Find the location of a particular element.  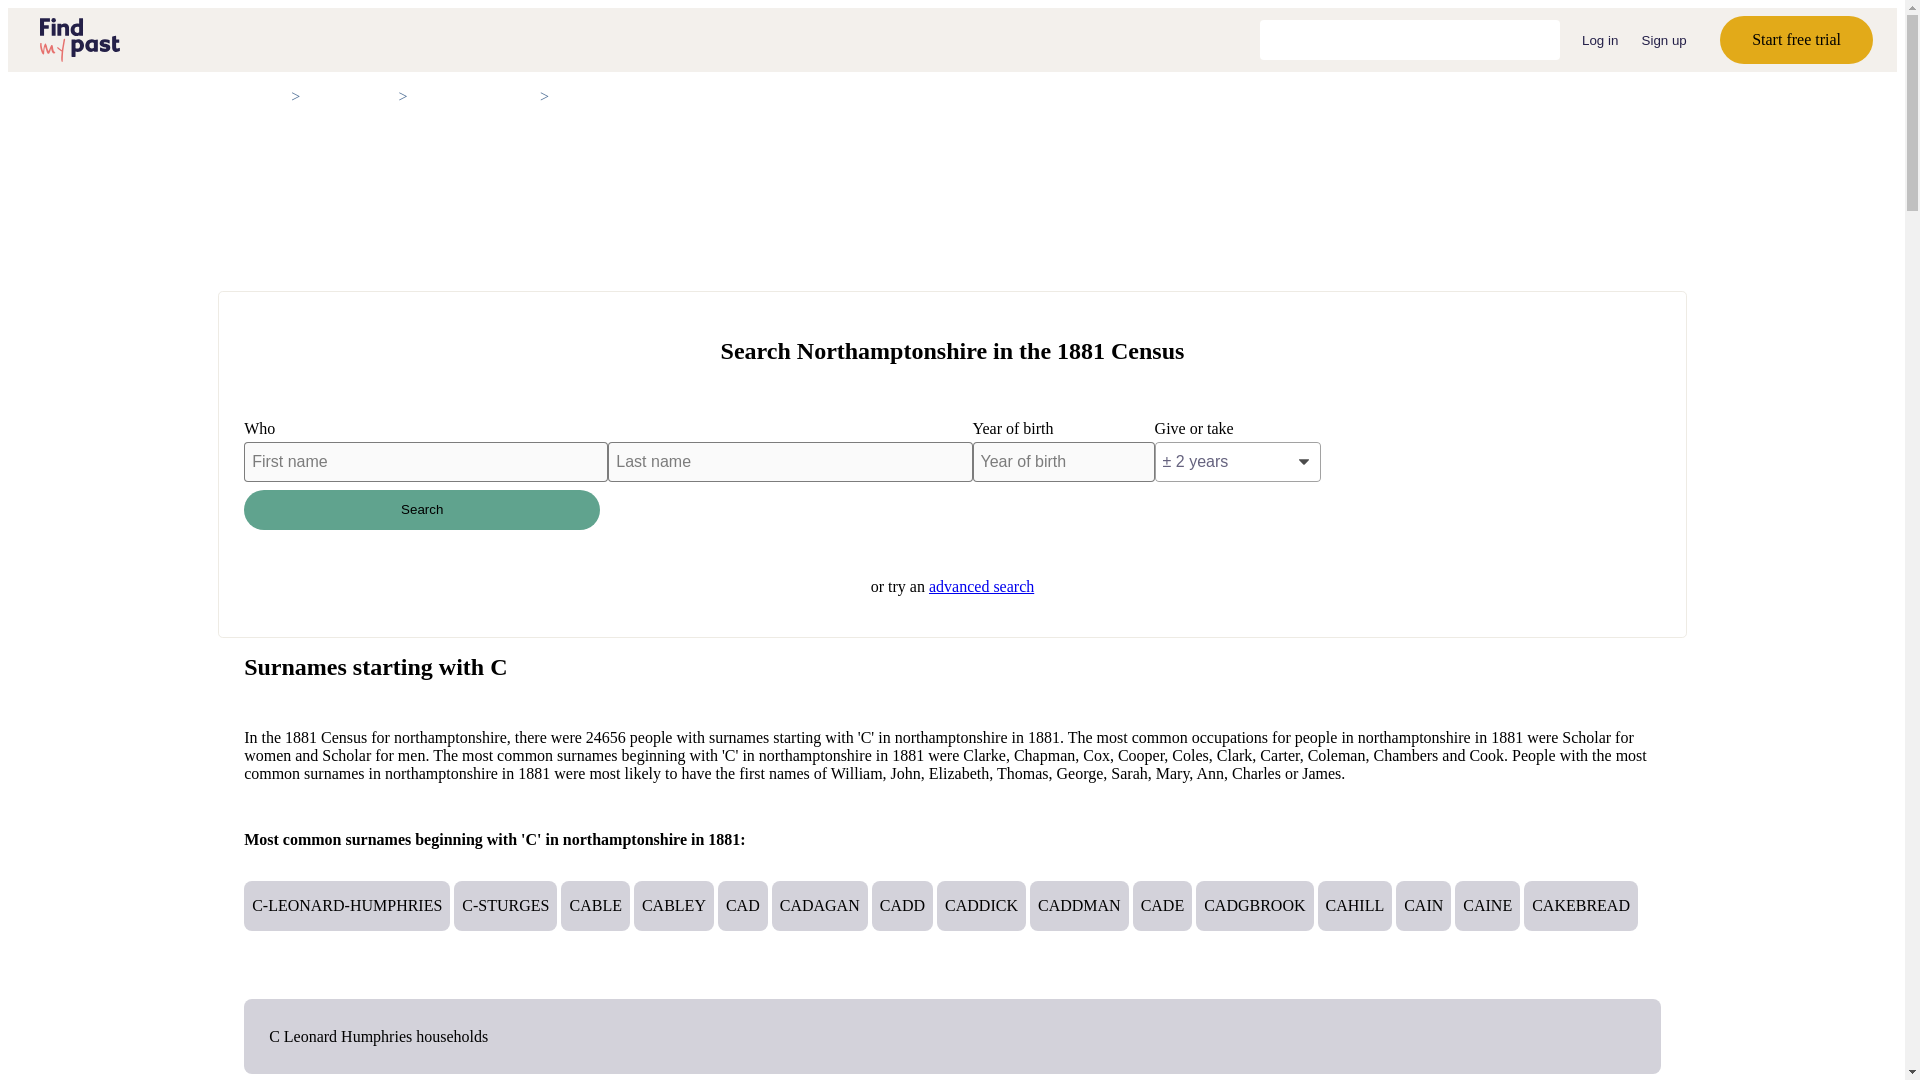

CAHILL is located at coordinates (1355, 906).